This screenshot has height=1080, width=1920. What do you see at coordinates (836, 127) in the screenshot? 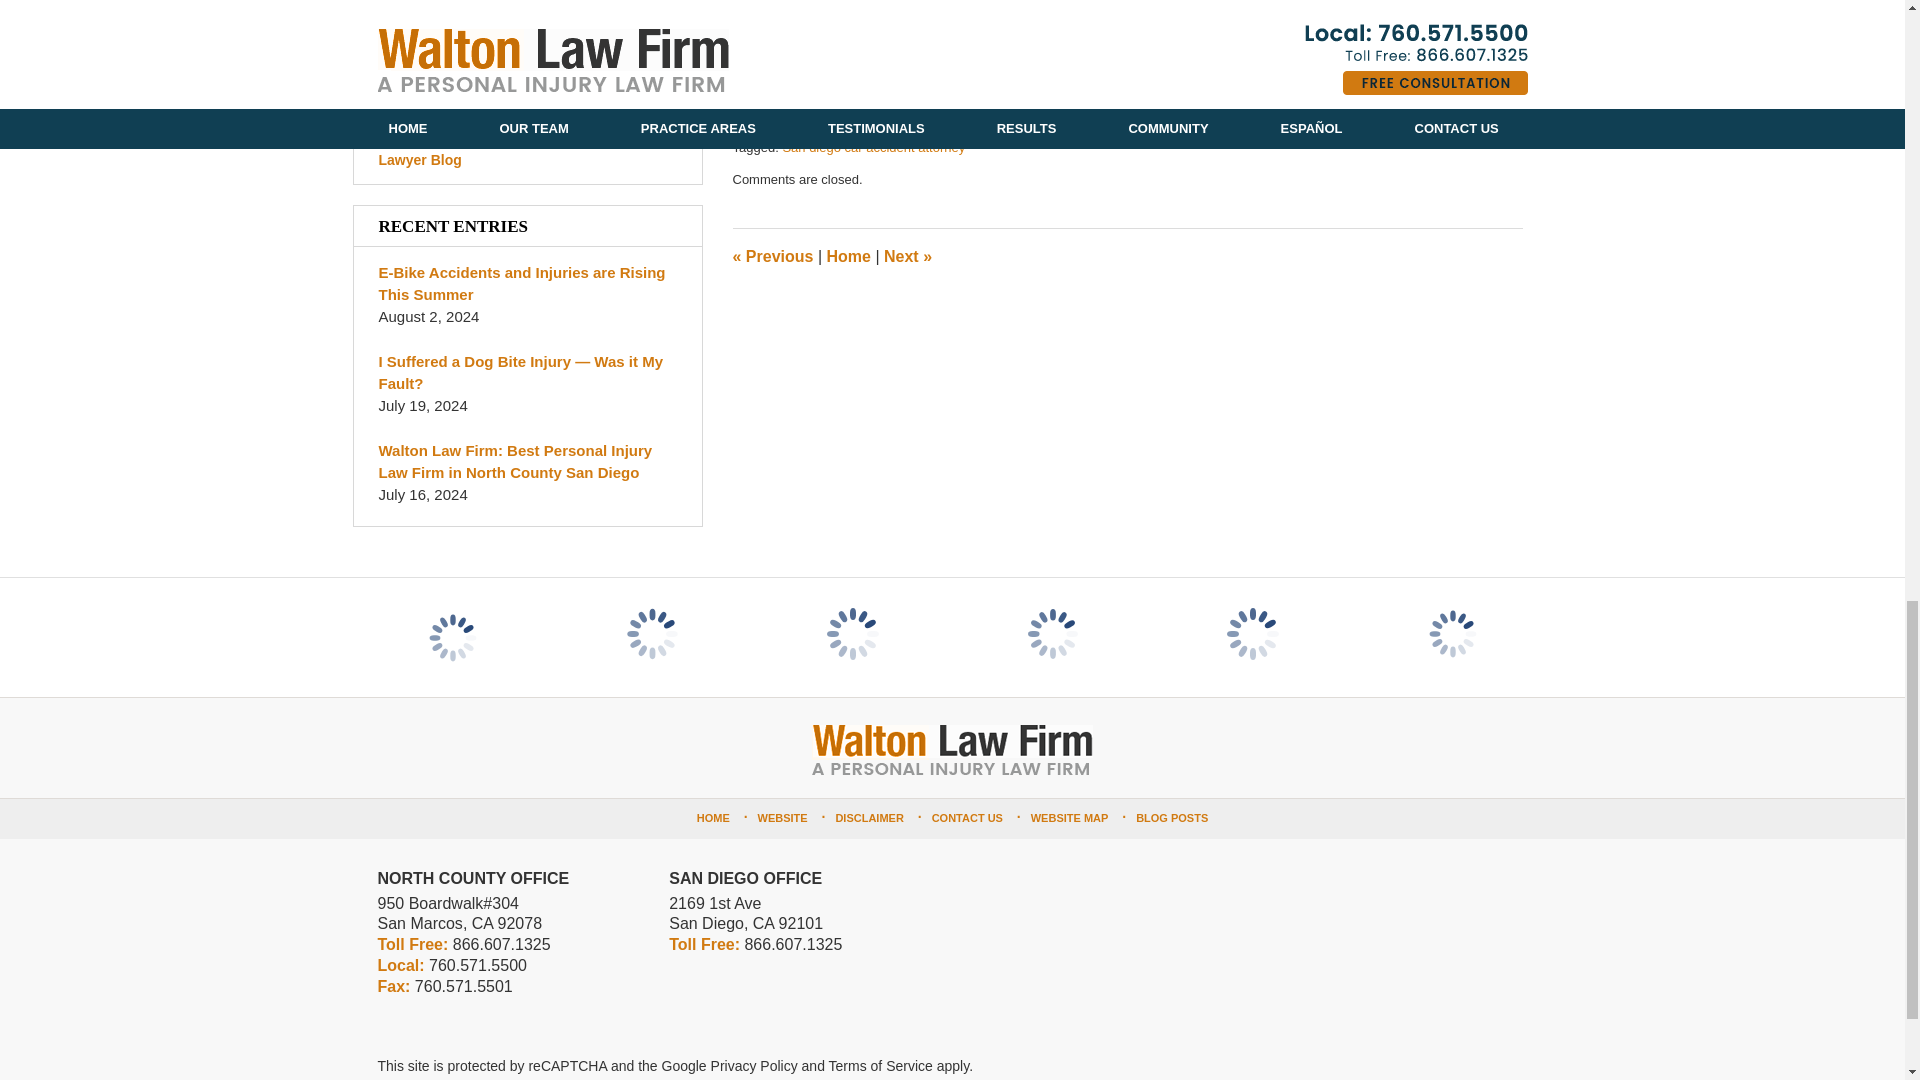
I see `View all posts in Auto Accidents` at bounding box center [836, 127].